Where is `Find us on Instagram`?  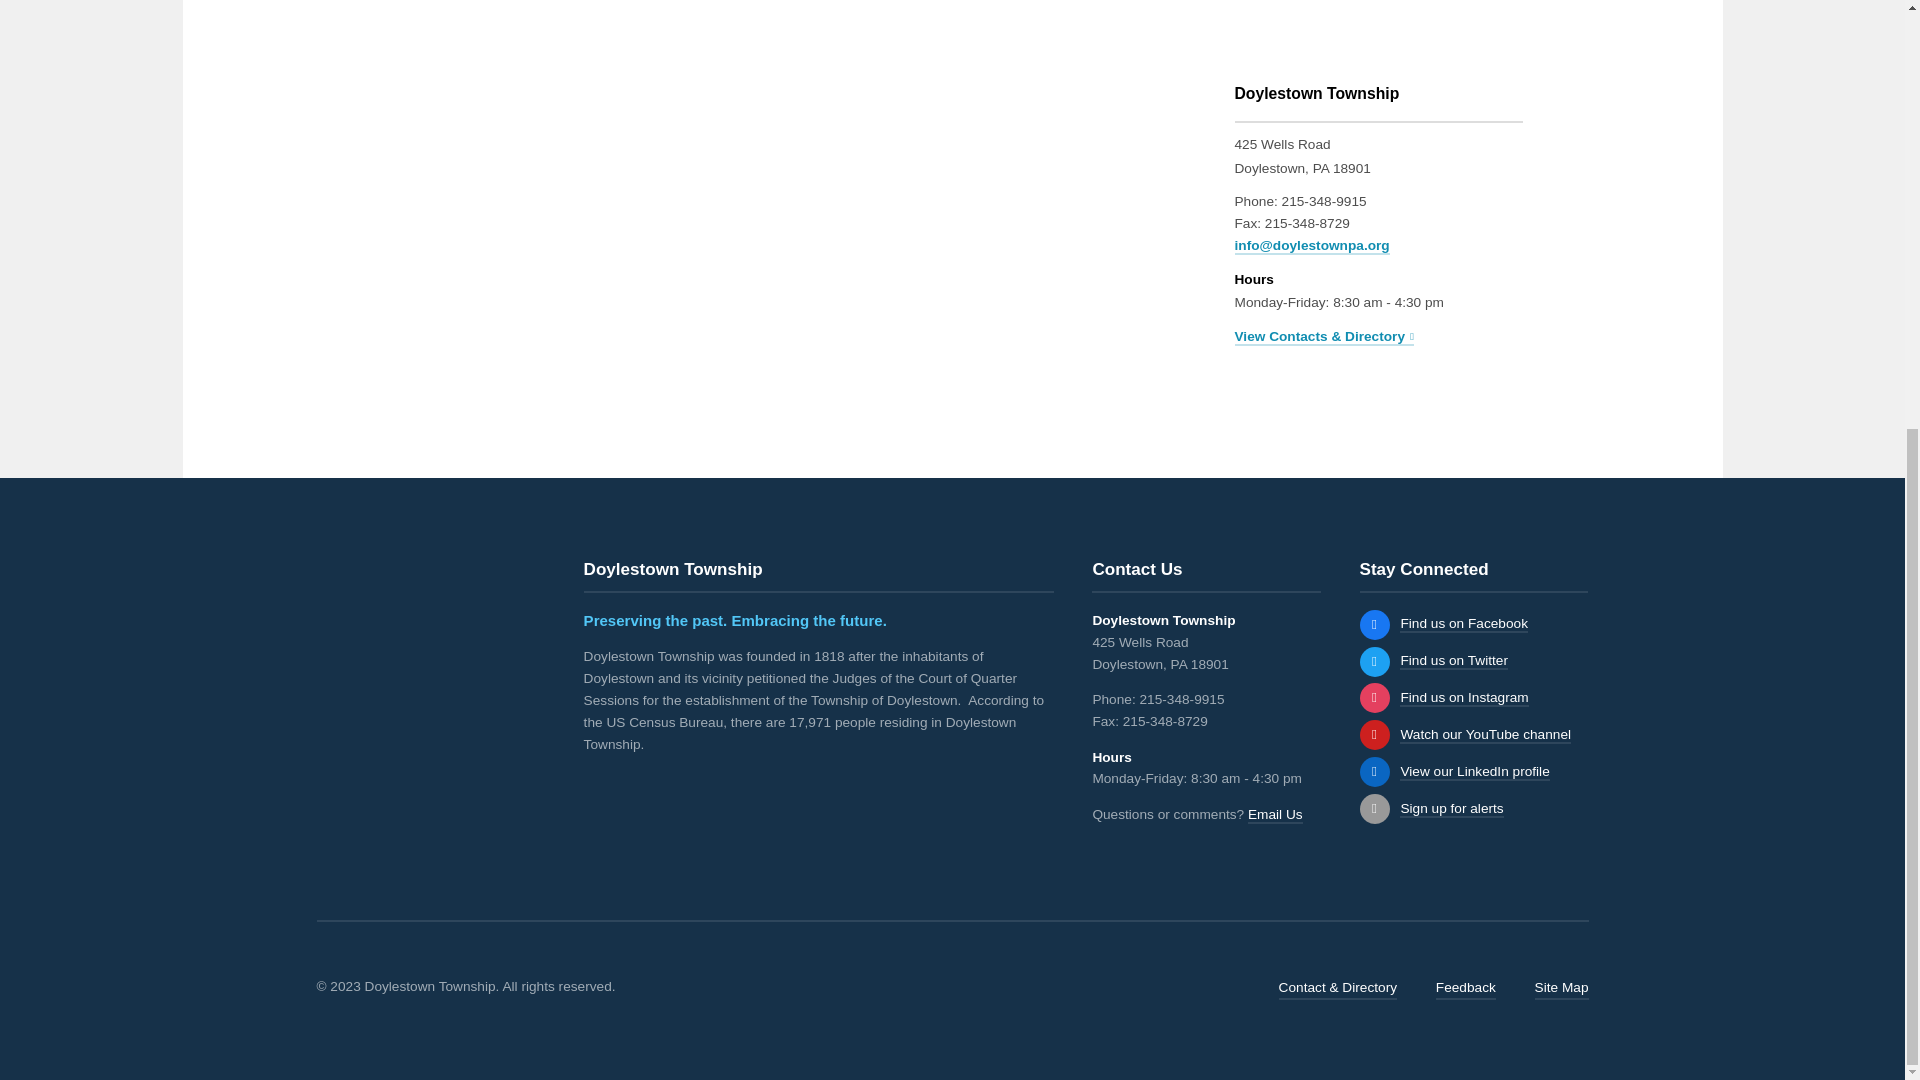 Find us on Instagram is located at coordinates (1464, 698).